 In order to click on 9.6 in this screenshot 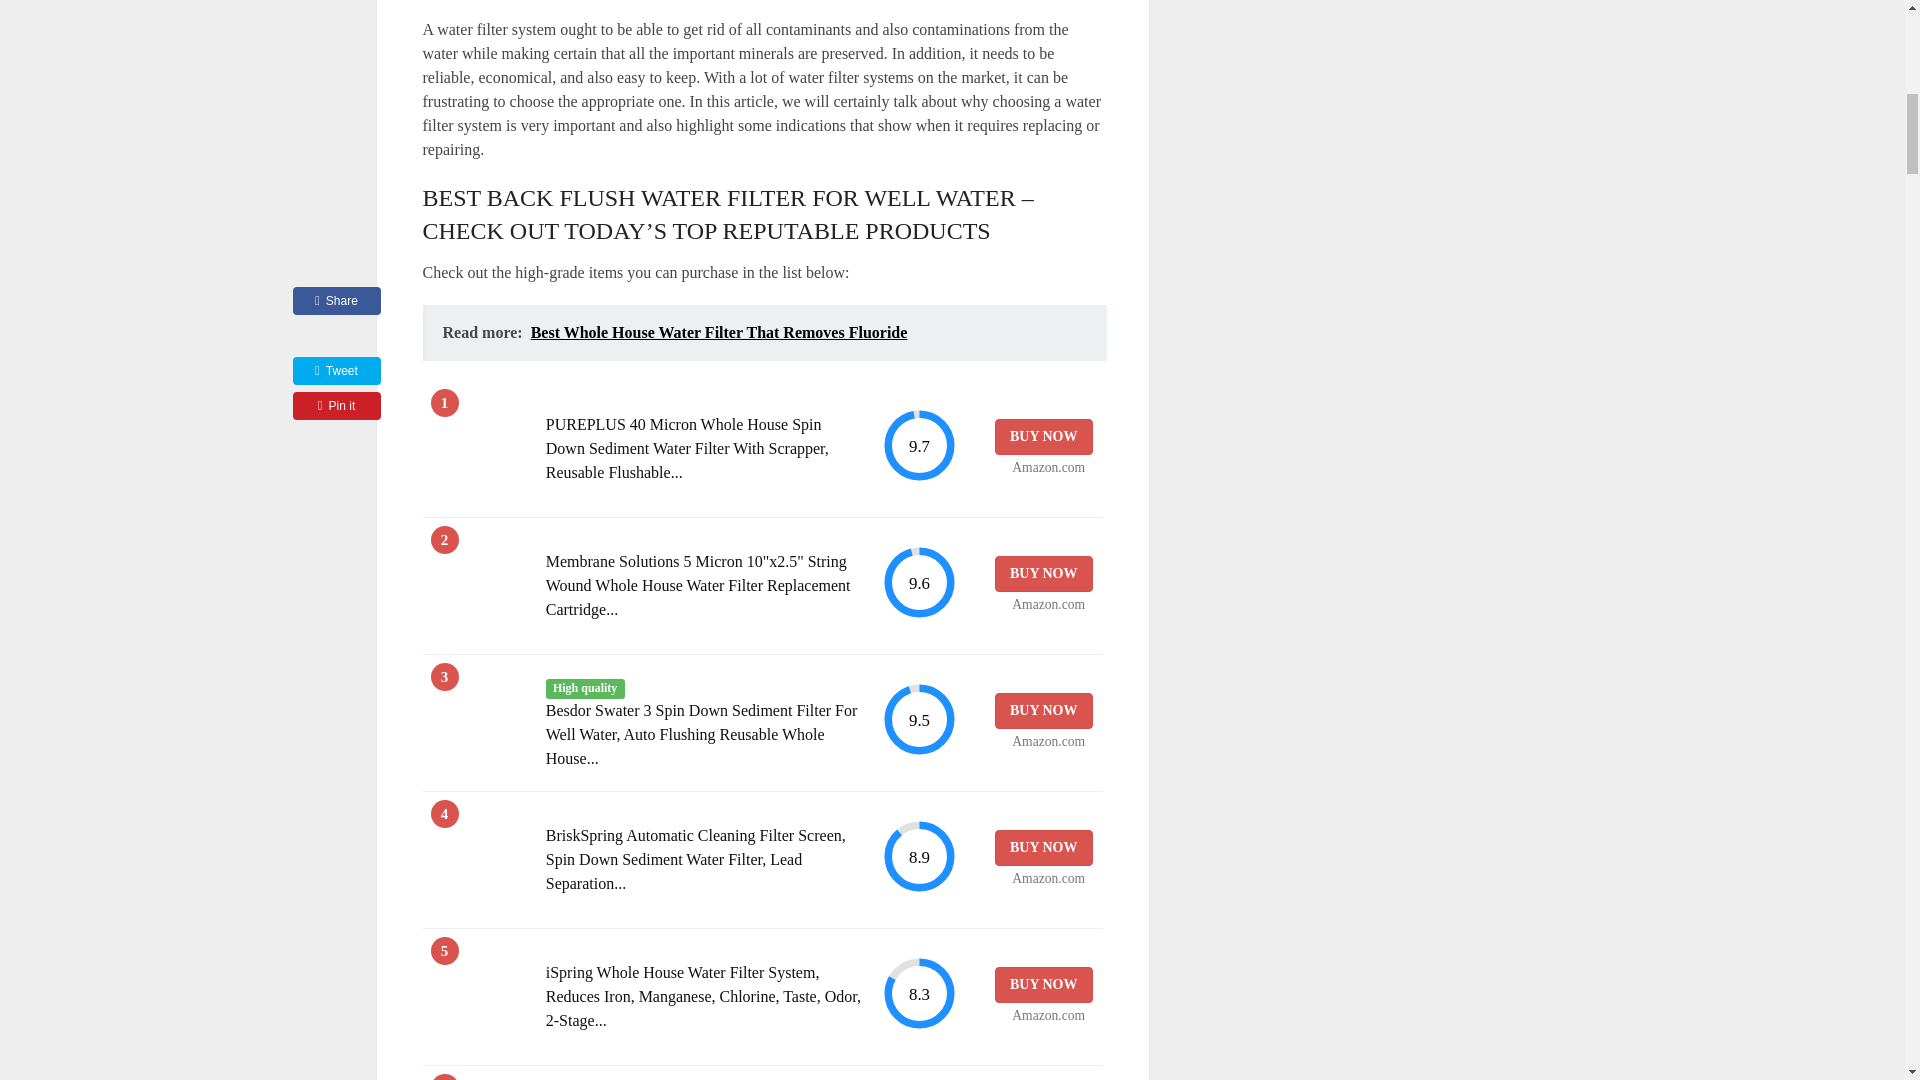, I will do `click(918, 582)`.